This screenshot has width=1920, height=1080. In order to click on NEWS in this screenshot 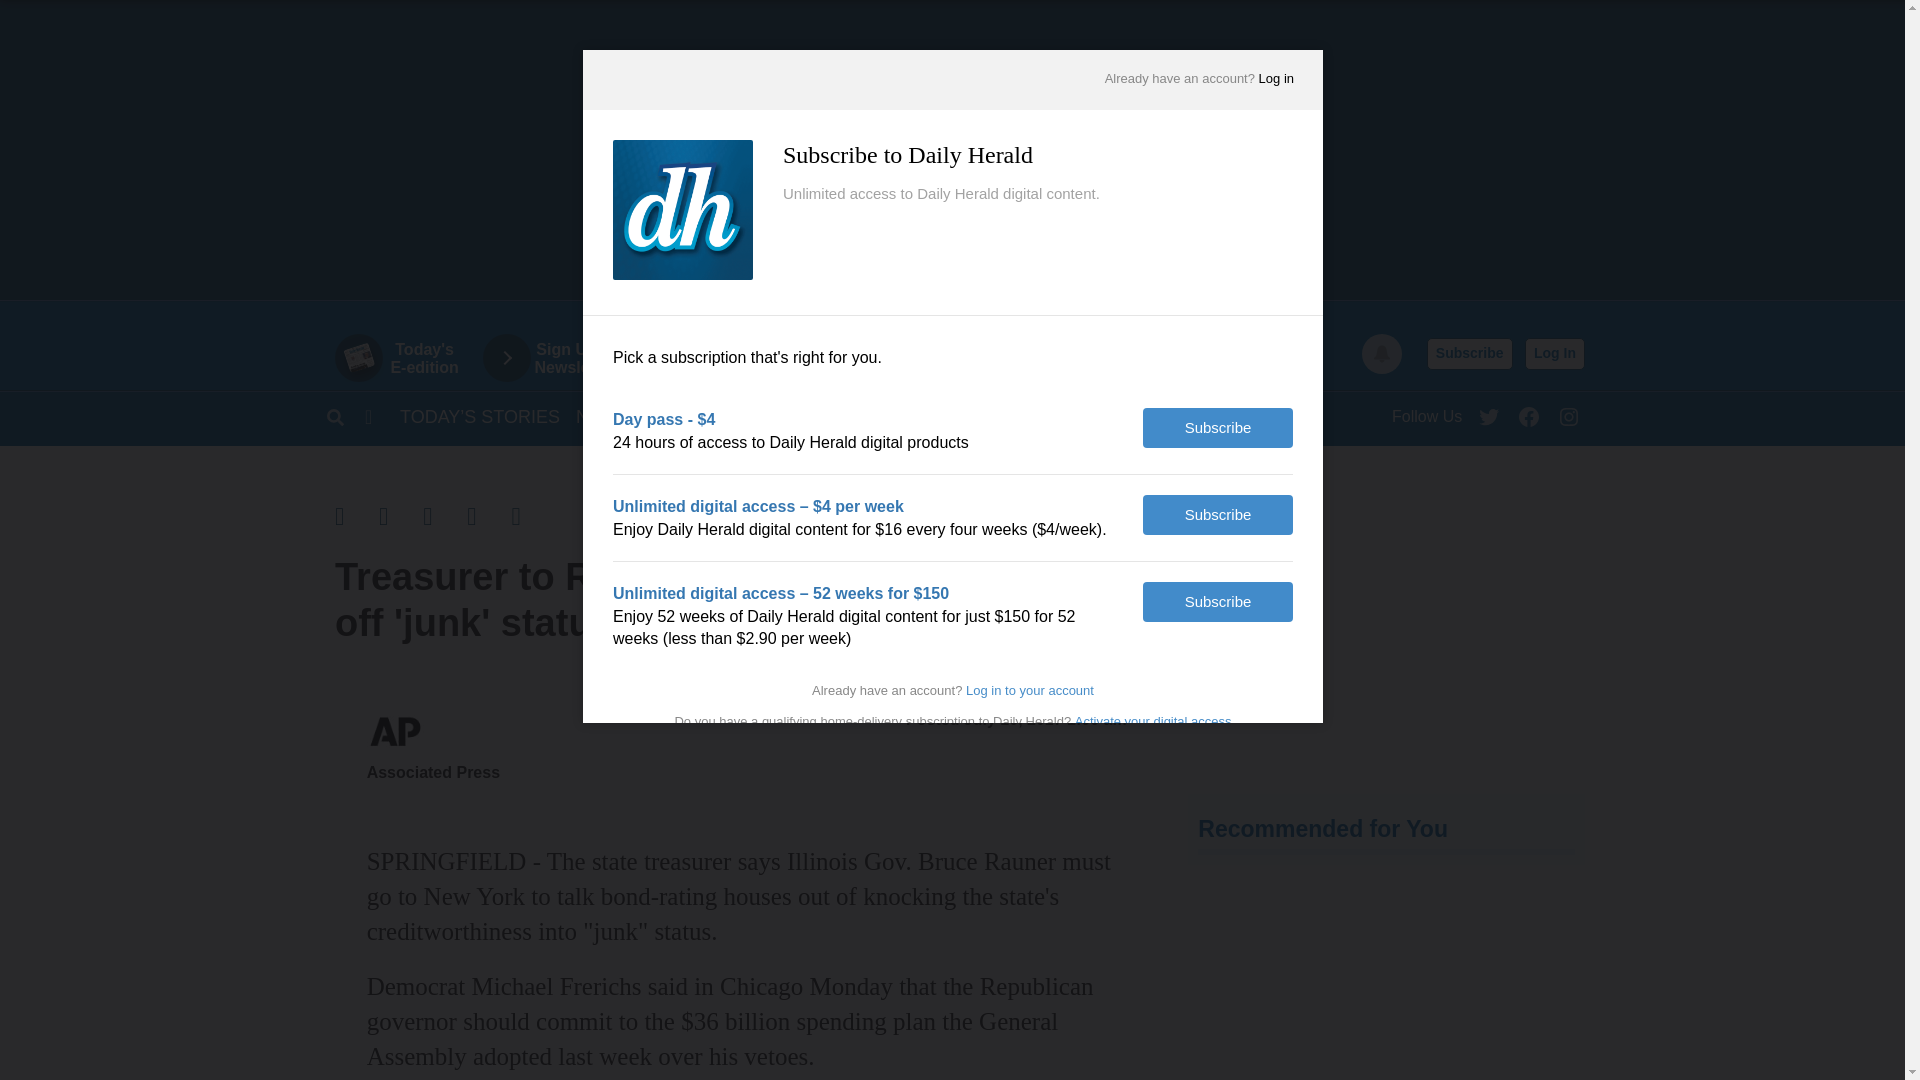, I will do `click(1554, 354)`.